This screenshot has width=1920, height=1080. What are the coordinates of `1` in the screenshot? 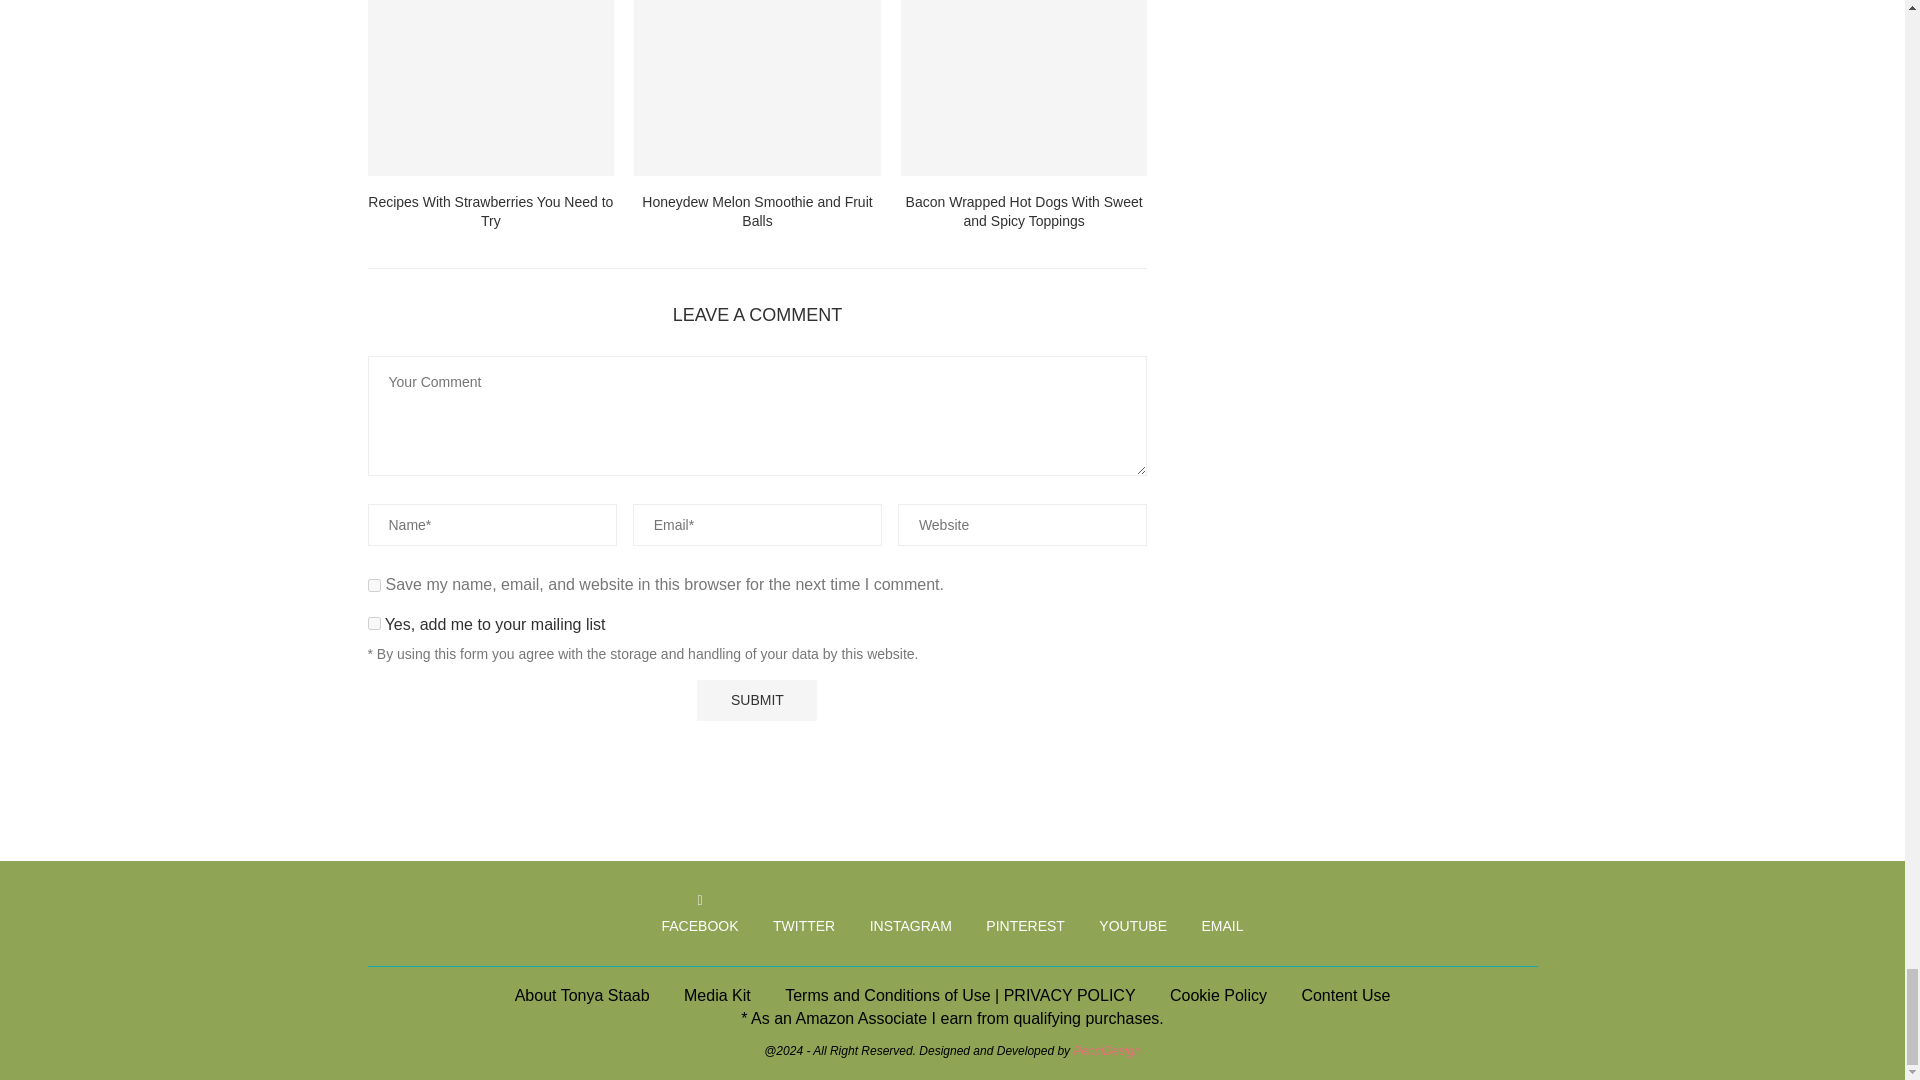 It's located at (374, 622).